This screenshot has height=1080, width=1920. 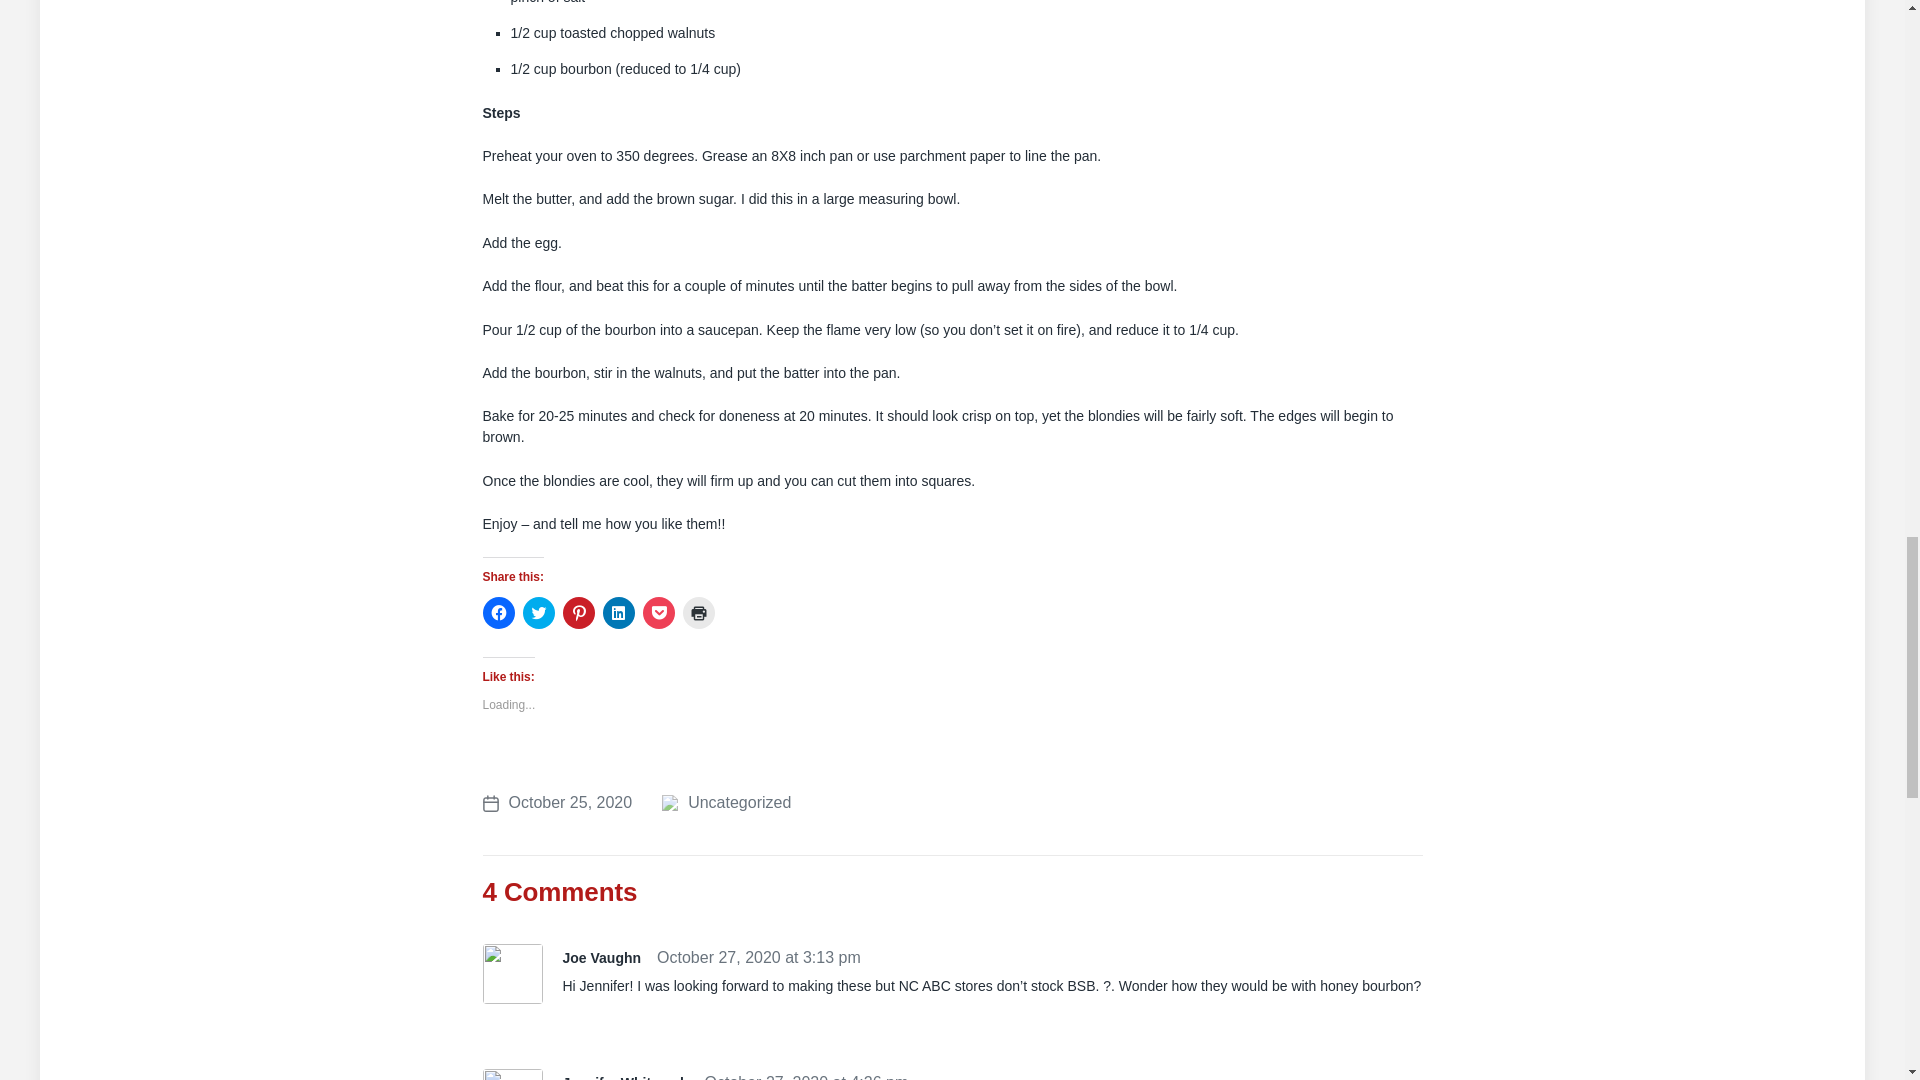 What do you see at coordinates (739, 802) in the screenshot?
I see `Uncategorized` at bounding box center [739, 802].